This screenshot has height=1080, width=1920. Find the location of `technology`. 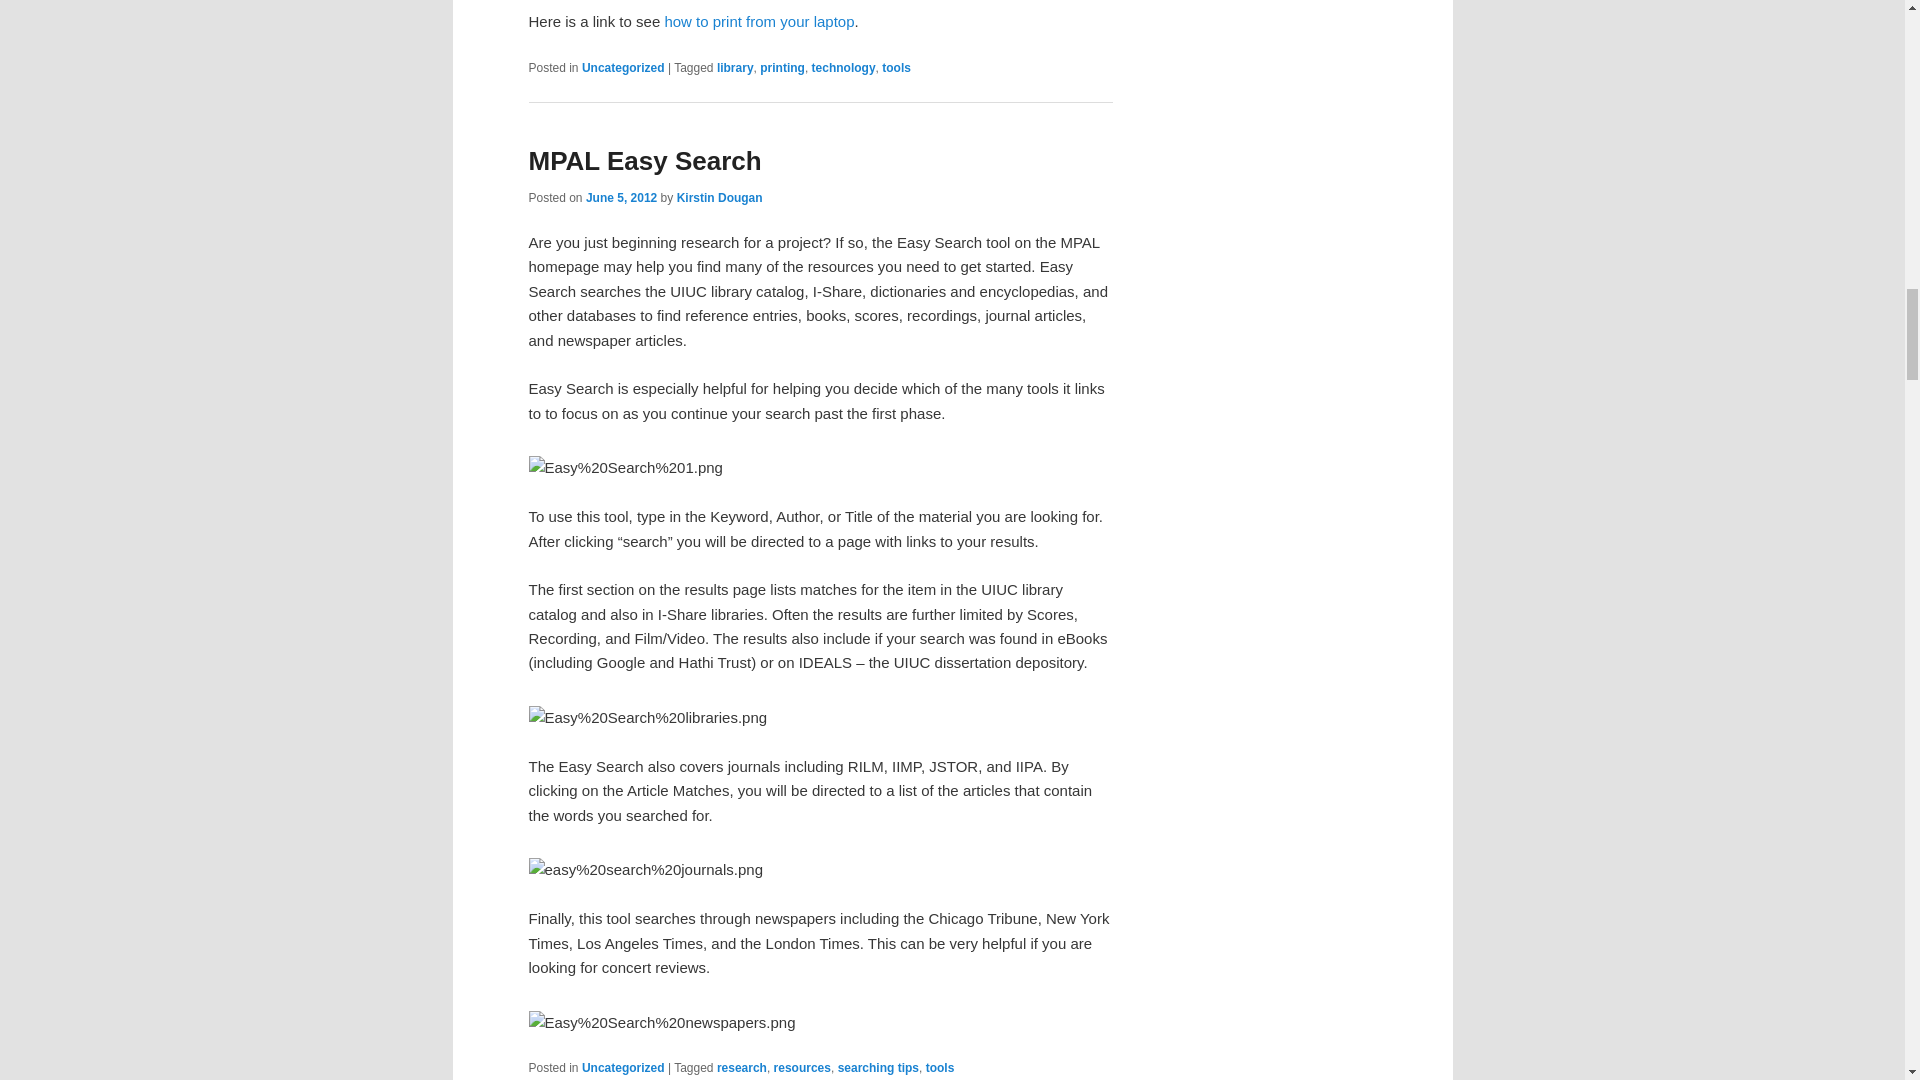

technology is located at coordinates (844, 67).